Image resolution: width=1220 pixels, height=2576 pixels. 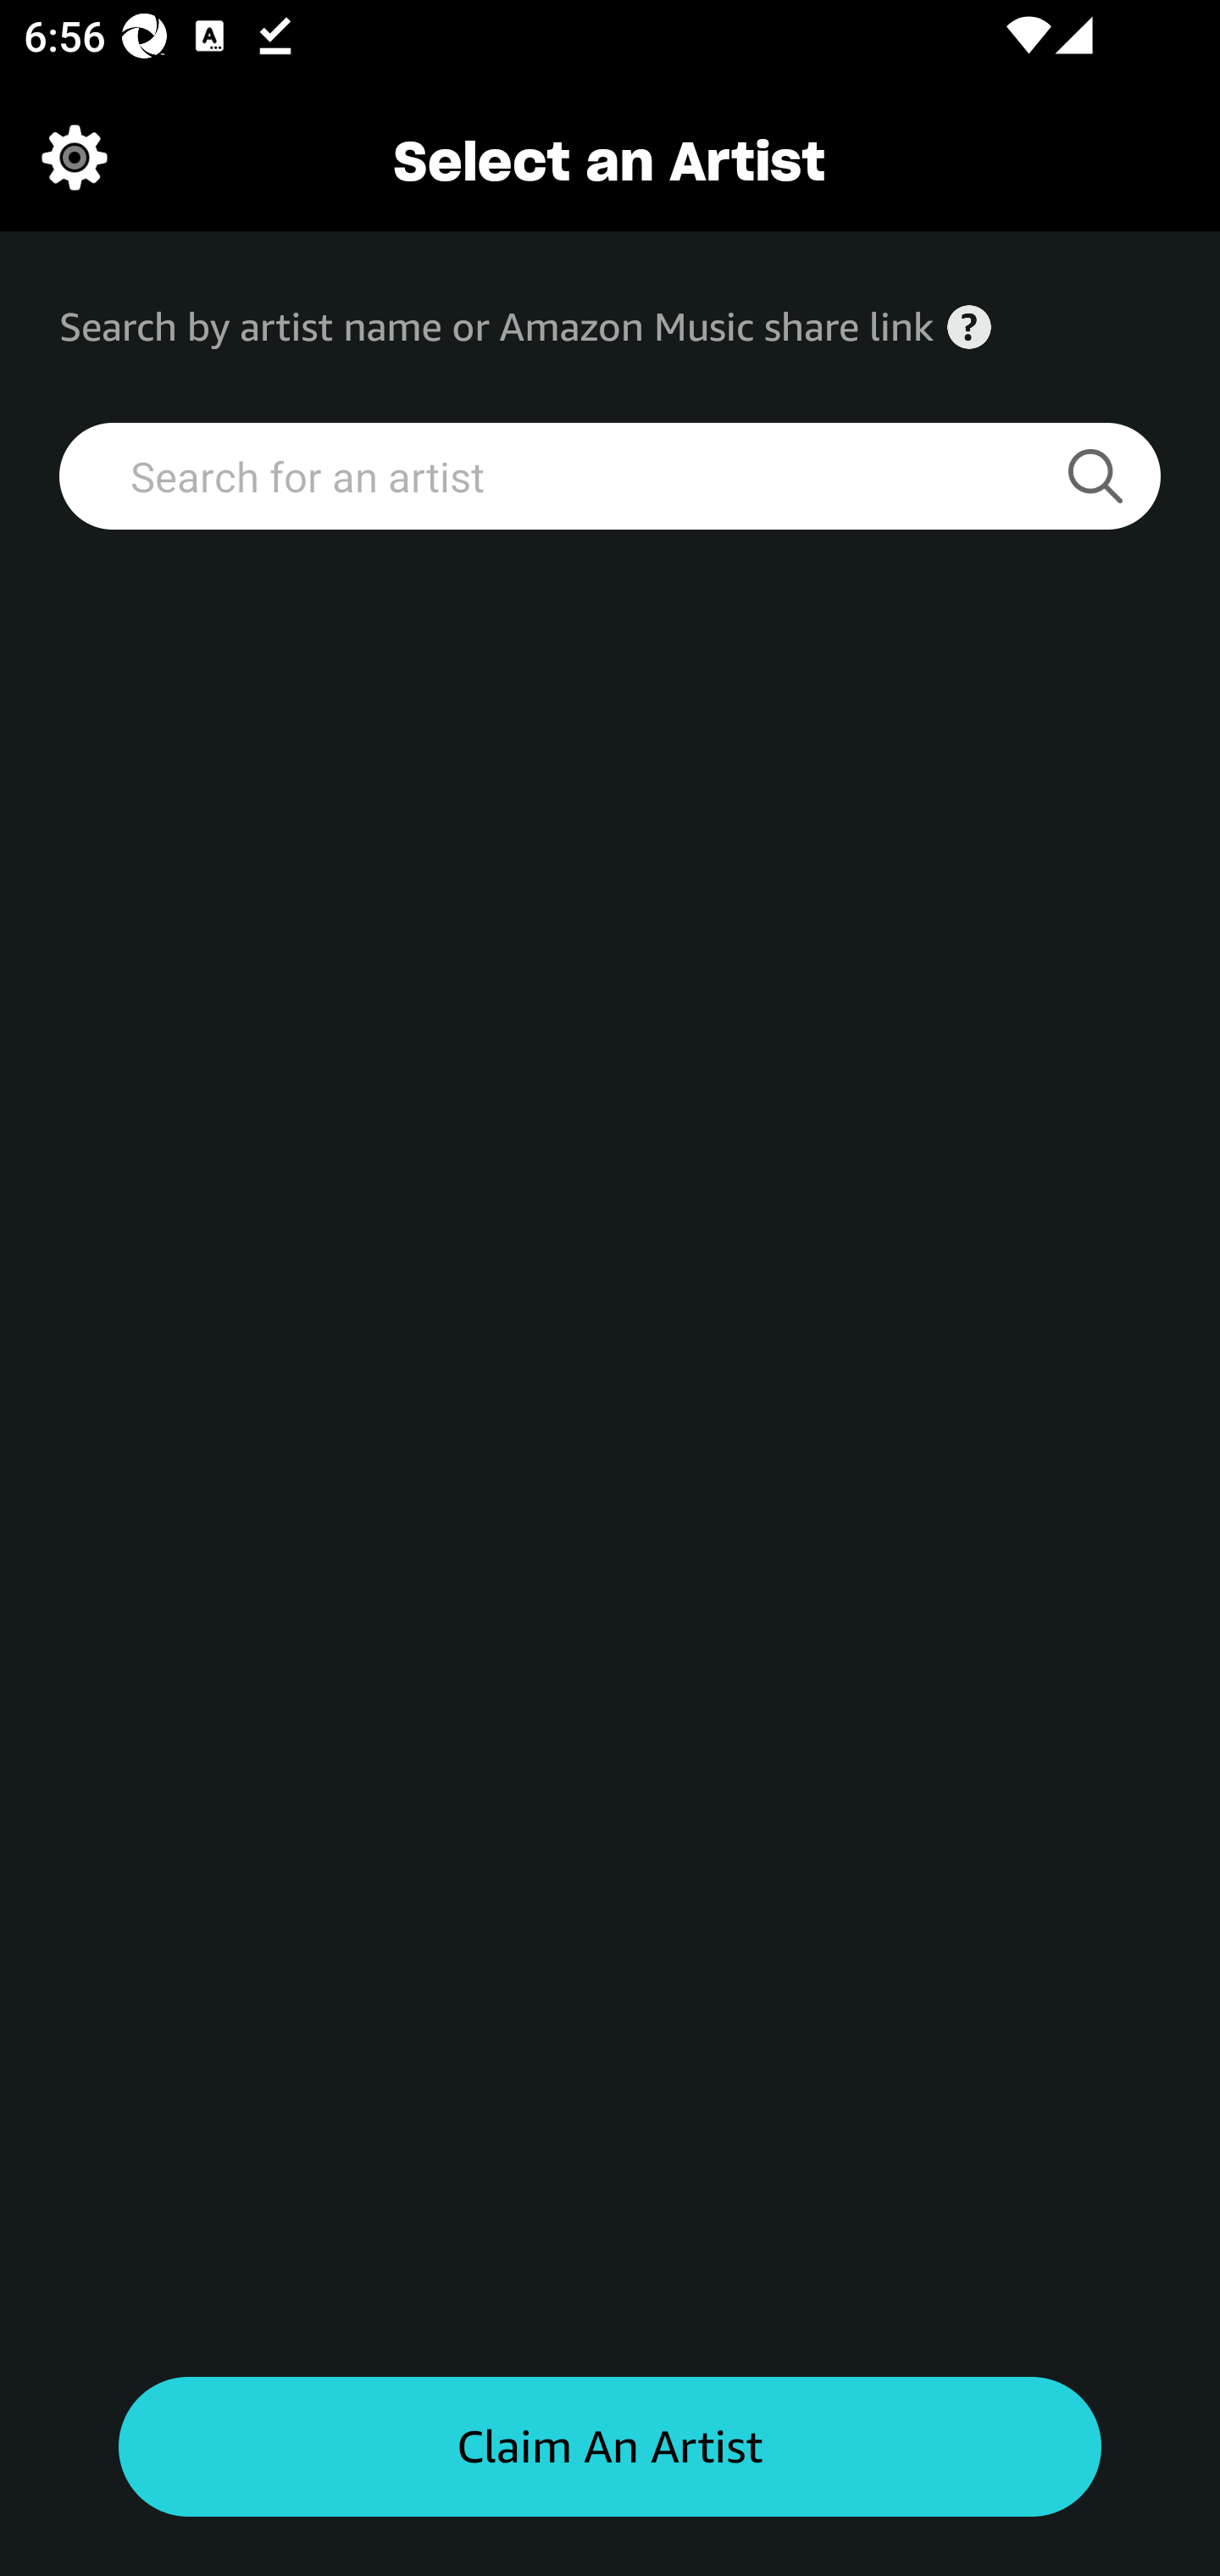 What do you see at coordinates (610, 2447) in the screenshot?
I see `Claim an artist button Claim An Artist` at bounding box center [610, 2447].